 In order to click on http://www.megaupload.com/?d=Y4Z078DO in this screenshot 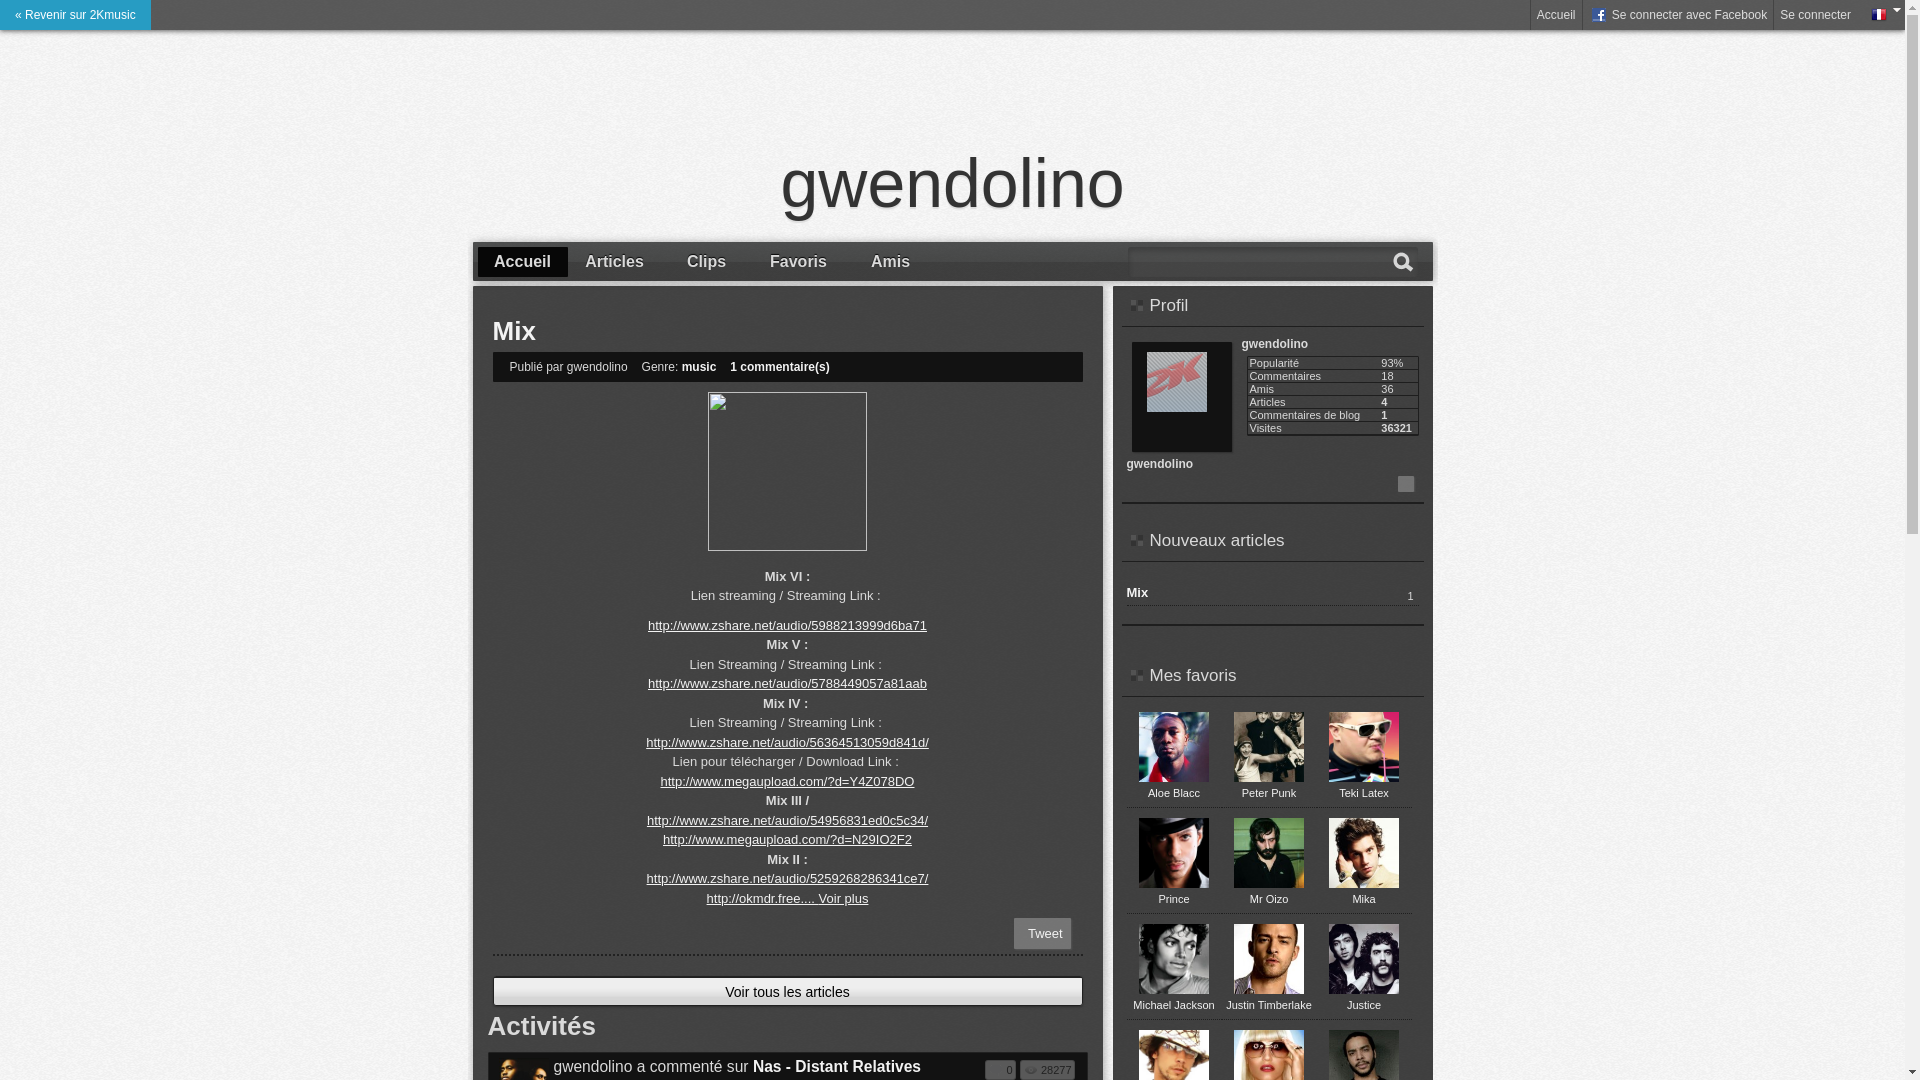, I will do `click(787, 782)`.